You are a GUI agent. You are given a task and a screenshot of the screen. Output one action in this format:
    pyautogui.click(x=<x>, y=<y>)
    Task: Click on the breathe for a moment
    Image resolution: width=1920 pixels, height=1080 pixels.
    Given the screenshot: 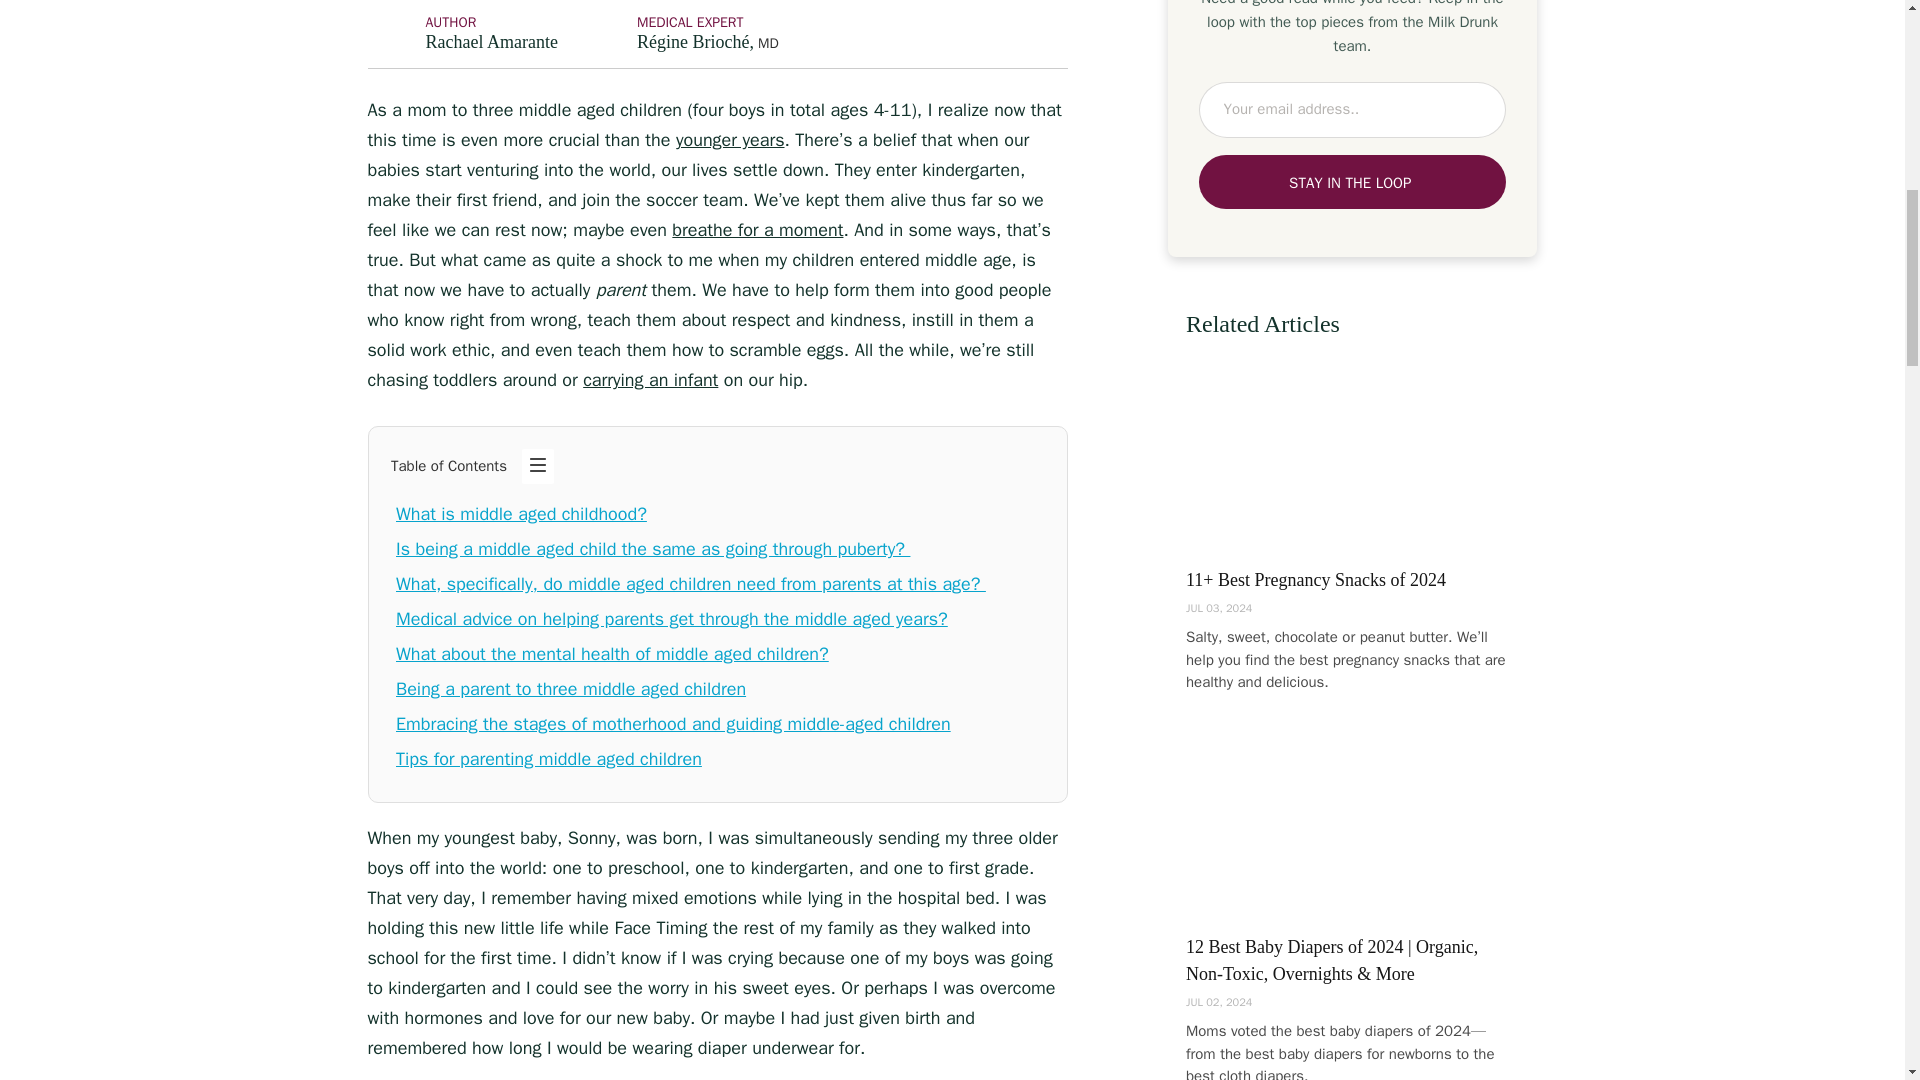 What is the action you would take?
    pyautogui.click(x=757, y=230)
    